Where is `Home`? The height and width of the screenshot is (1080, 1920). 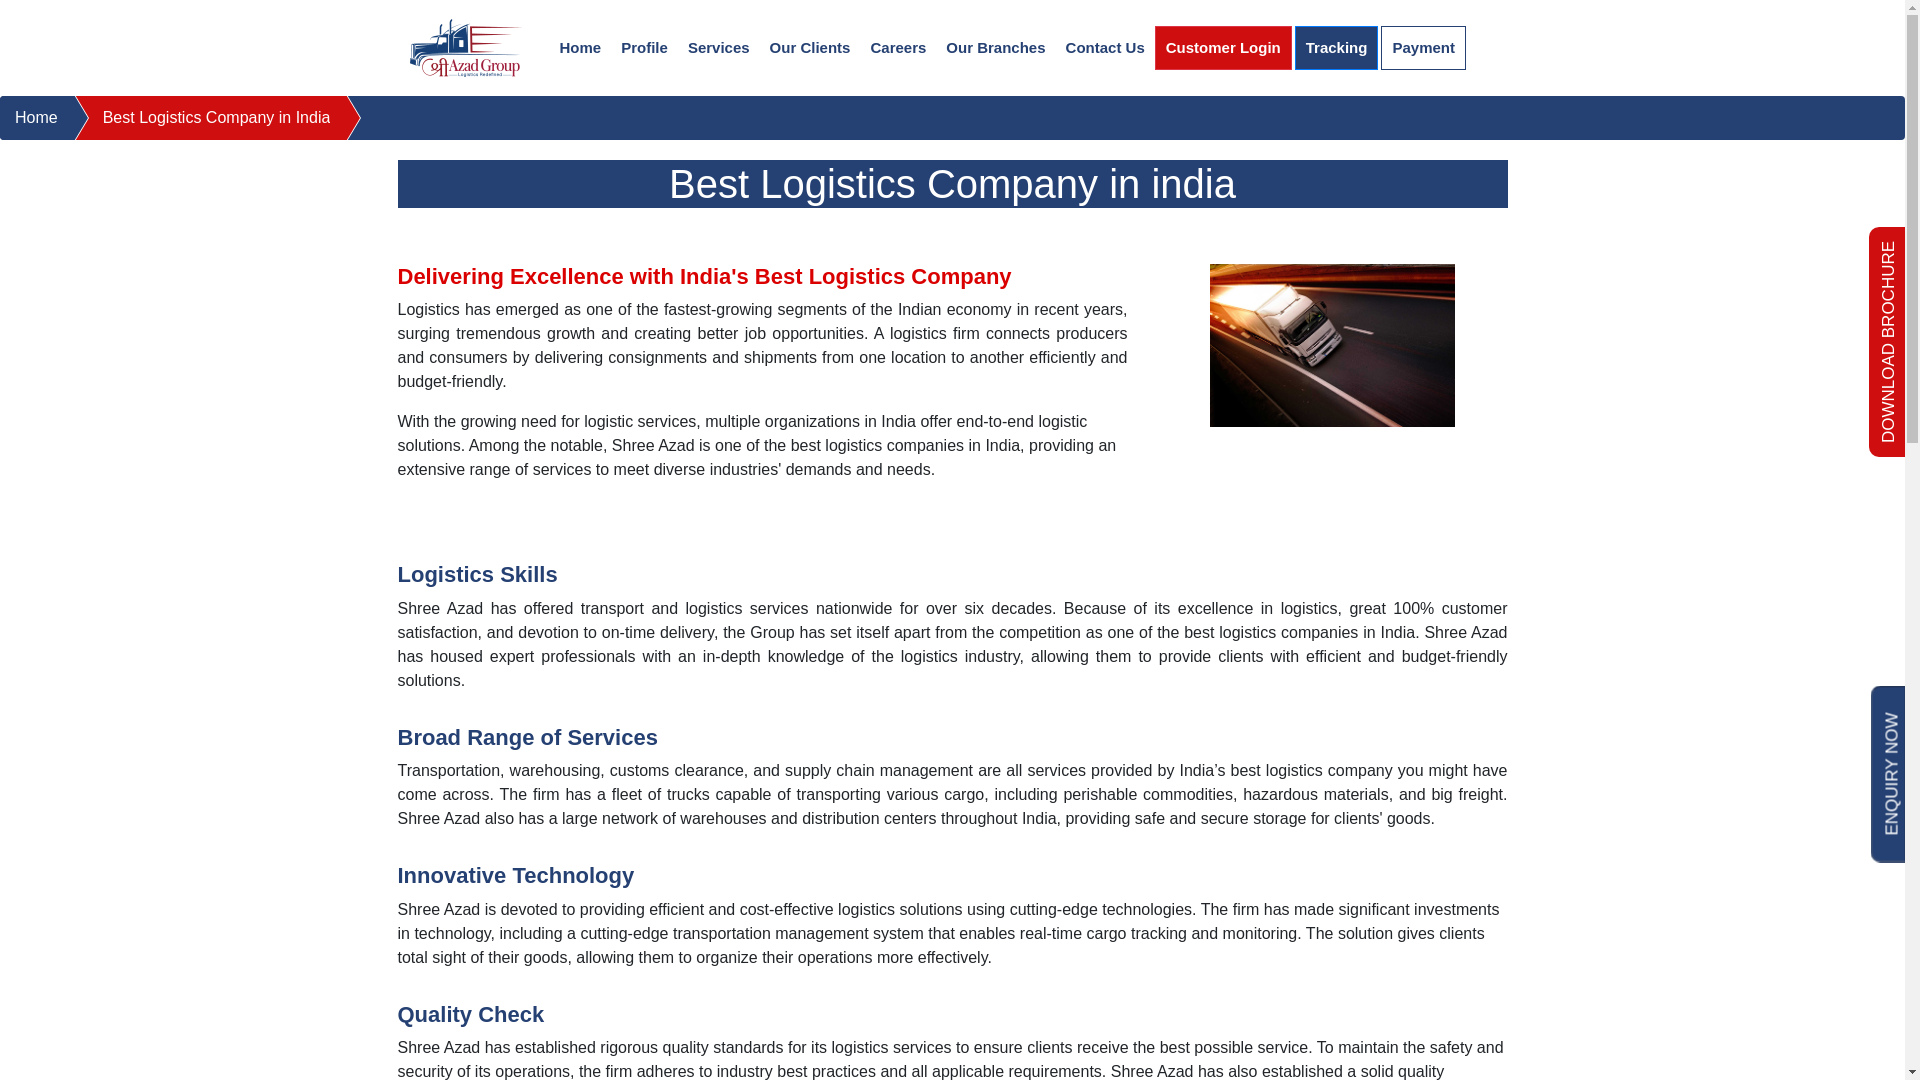
Home is located at coordinates (580, 48).